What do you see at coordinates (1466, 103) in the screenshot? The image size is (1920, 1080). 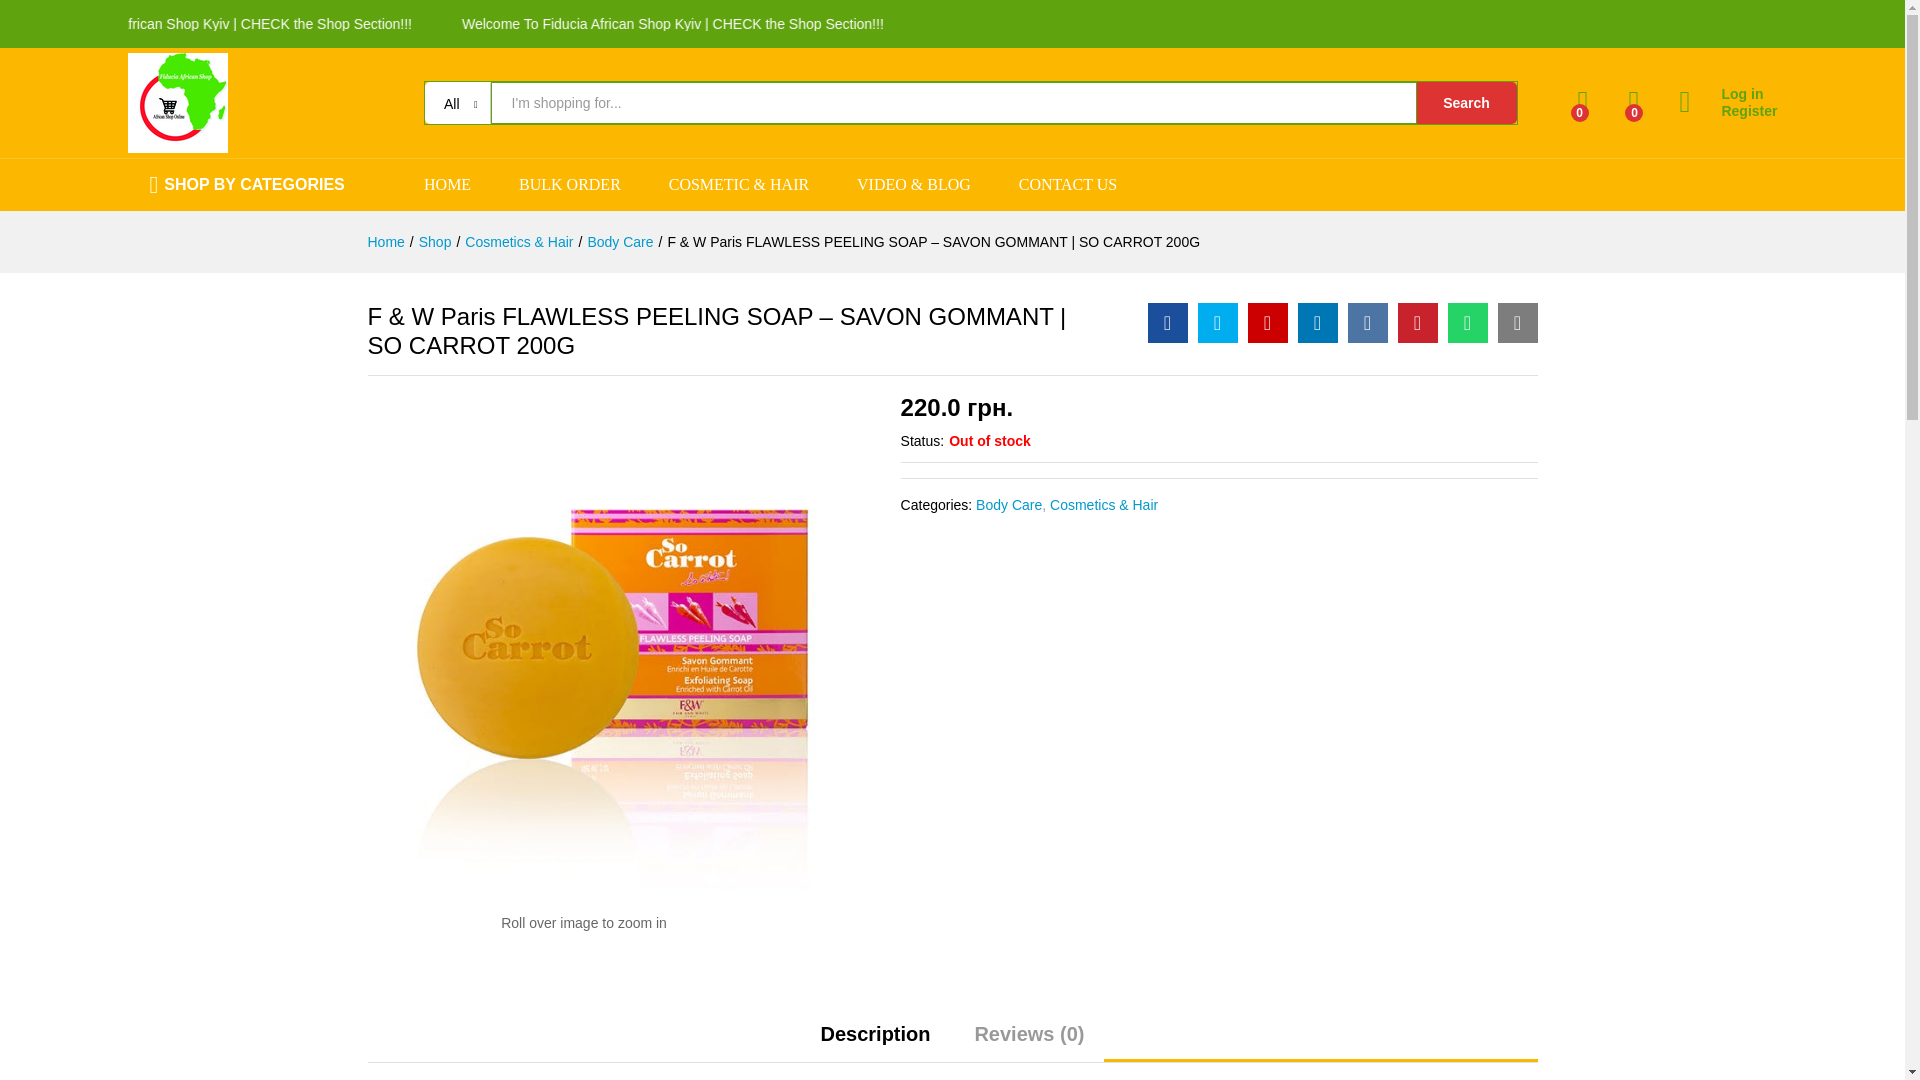 I see `Search` at bounding box center [1466, 103].